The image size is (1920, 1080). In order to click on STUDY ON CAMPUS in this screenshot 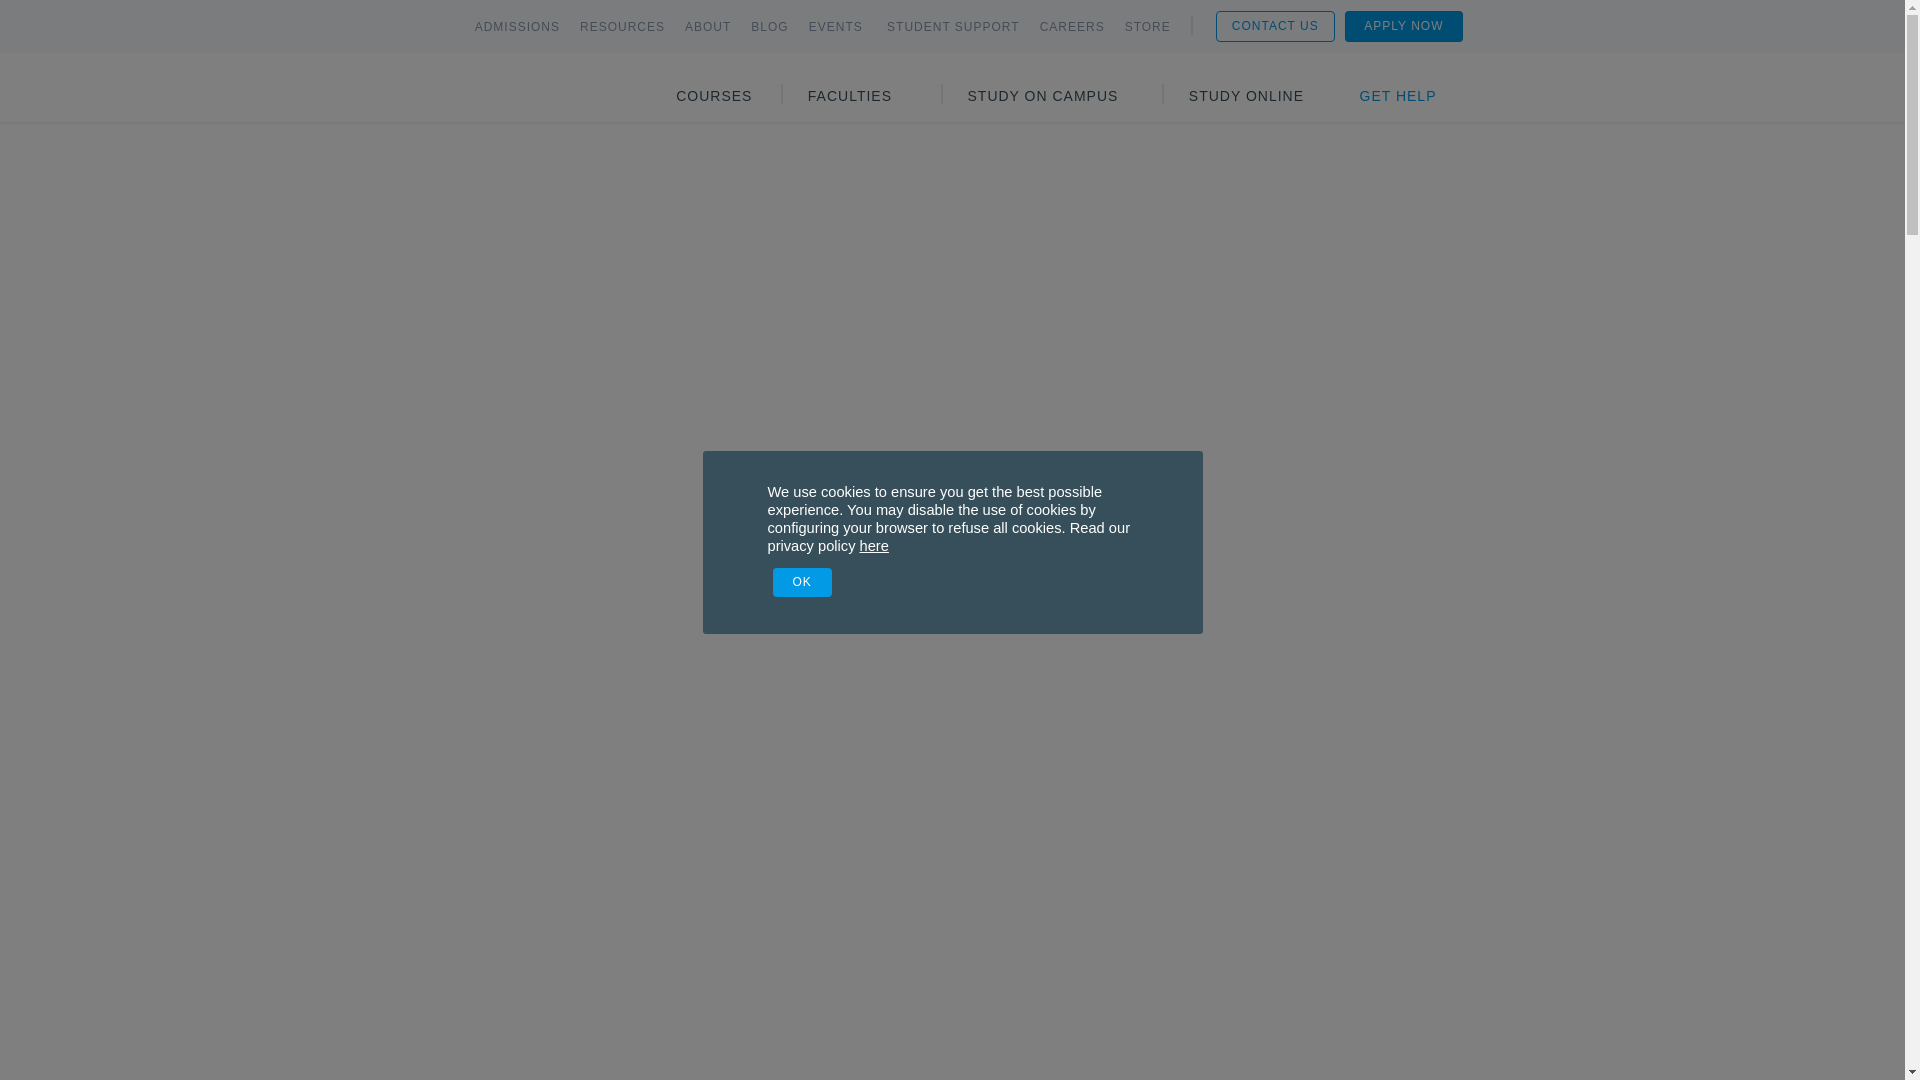, I will do `click(1043, 96)`.